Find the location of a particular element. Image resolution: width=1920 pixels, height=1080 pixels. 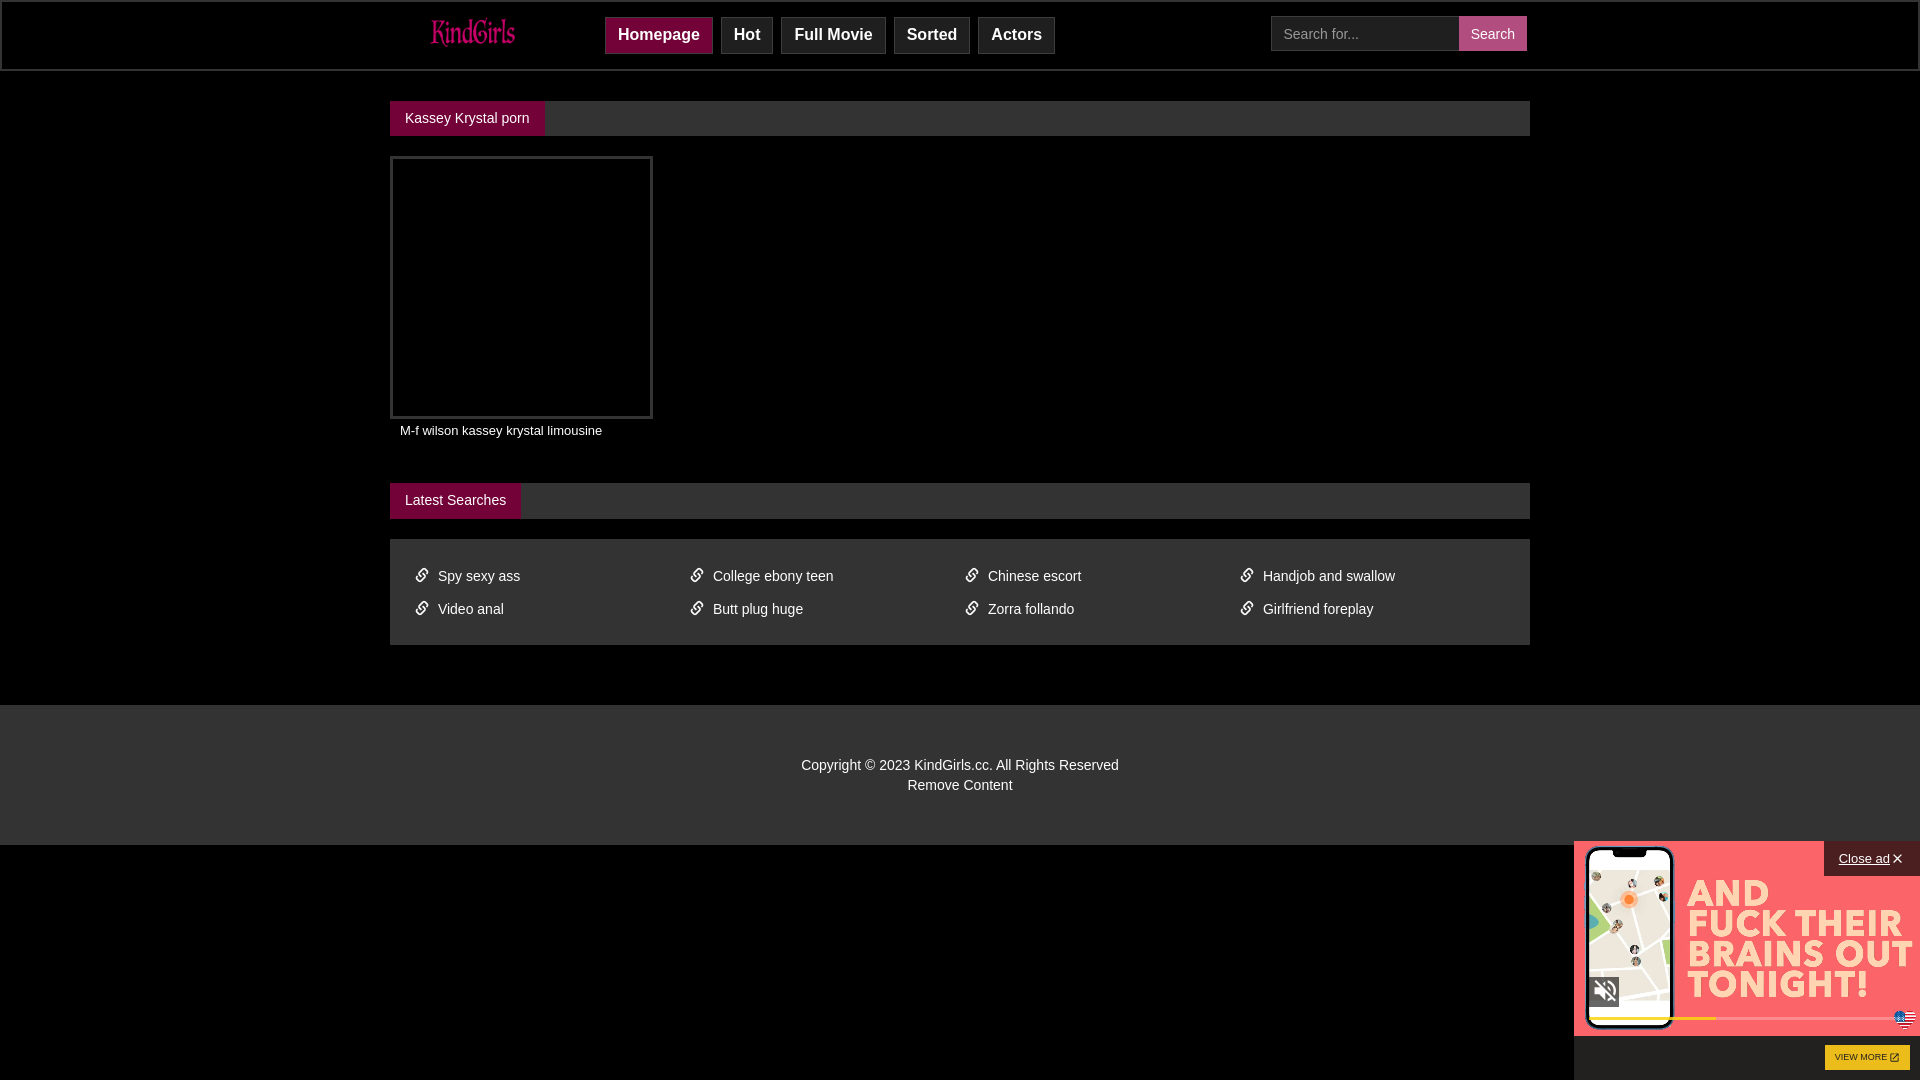

Handjob and swallow is located at coordinates (1372, 576).